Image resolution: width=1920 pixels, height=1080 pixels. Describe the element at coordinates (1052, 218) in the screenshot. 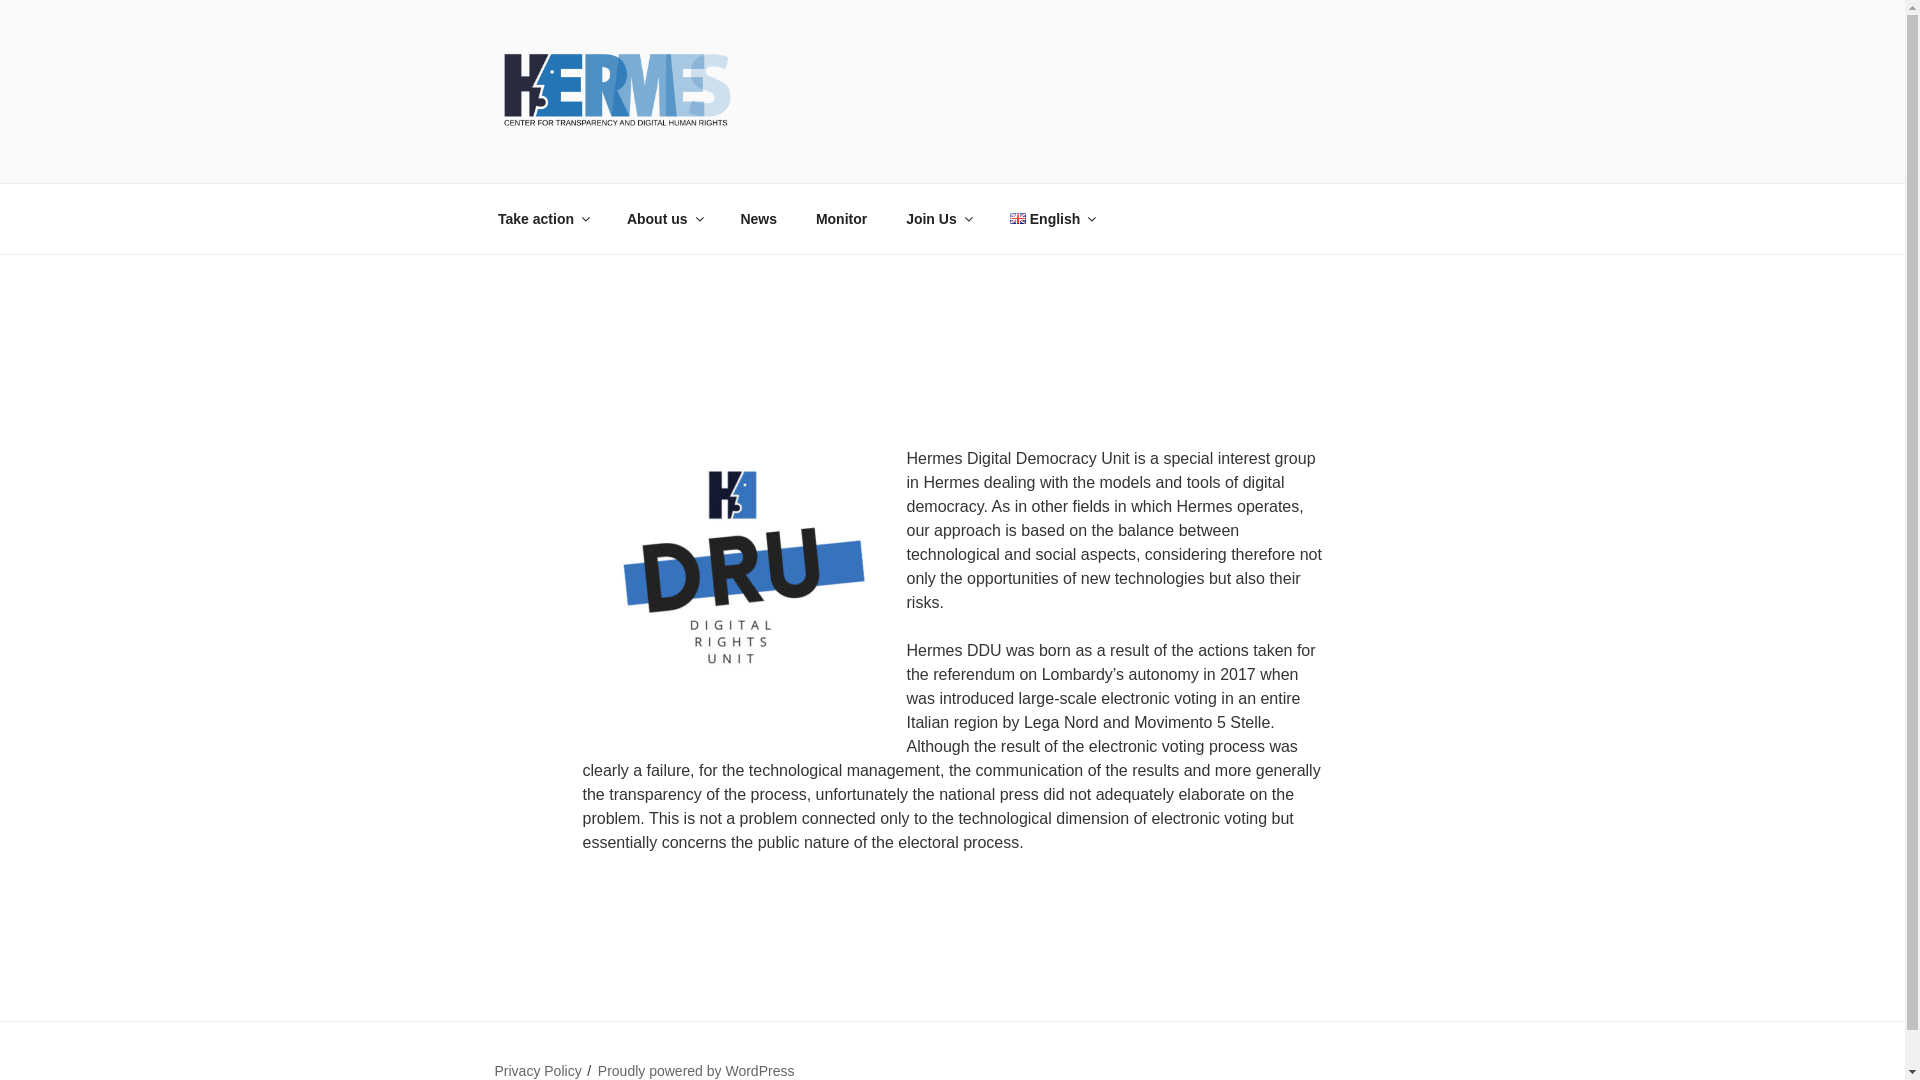

I see `English` at that location.